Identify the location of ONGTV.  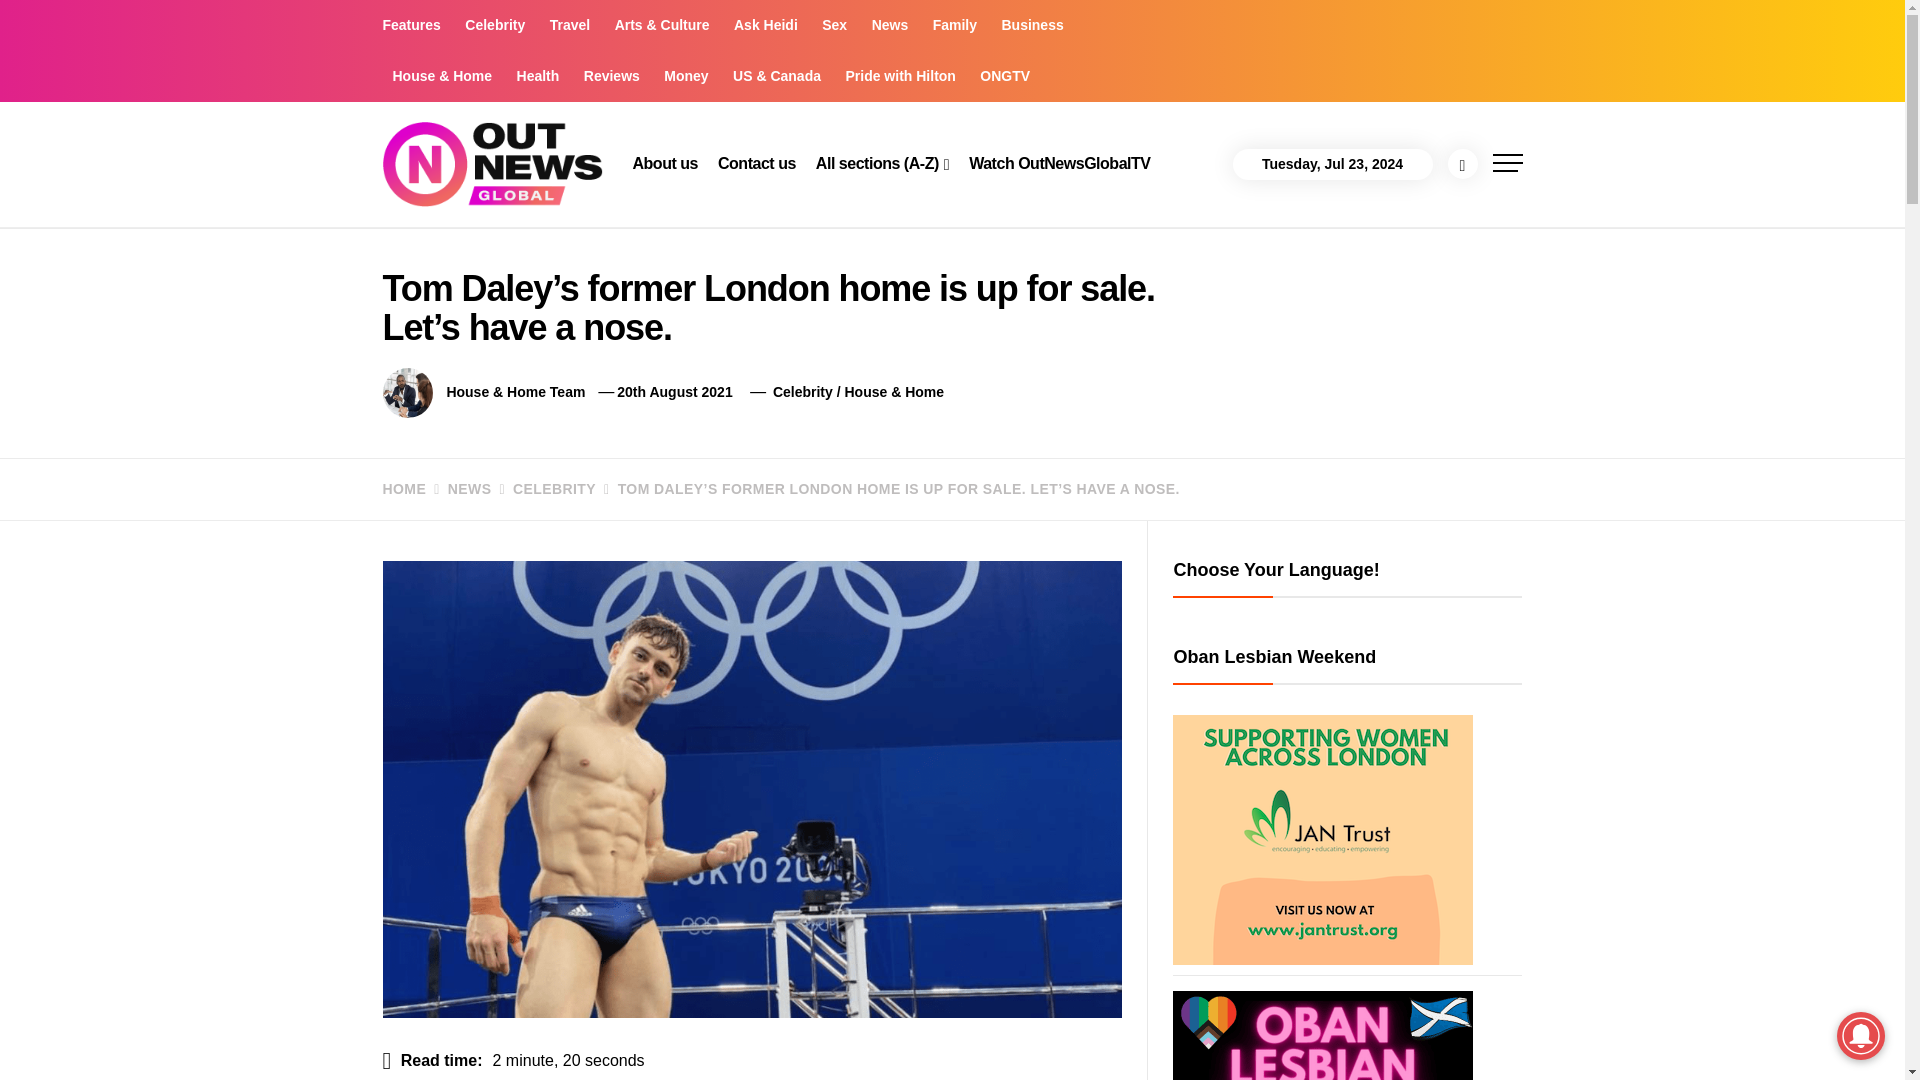
(1004, 76).